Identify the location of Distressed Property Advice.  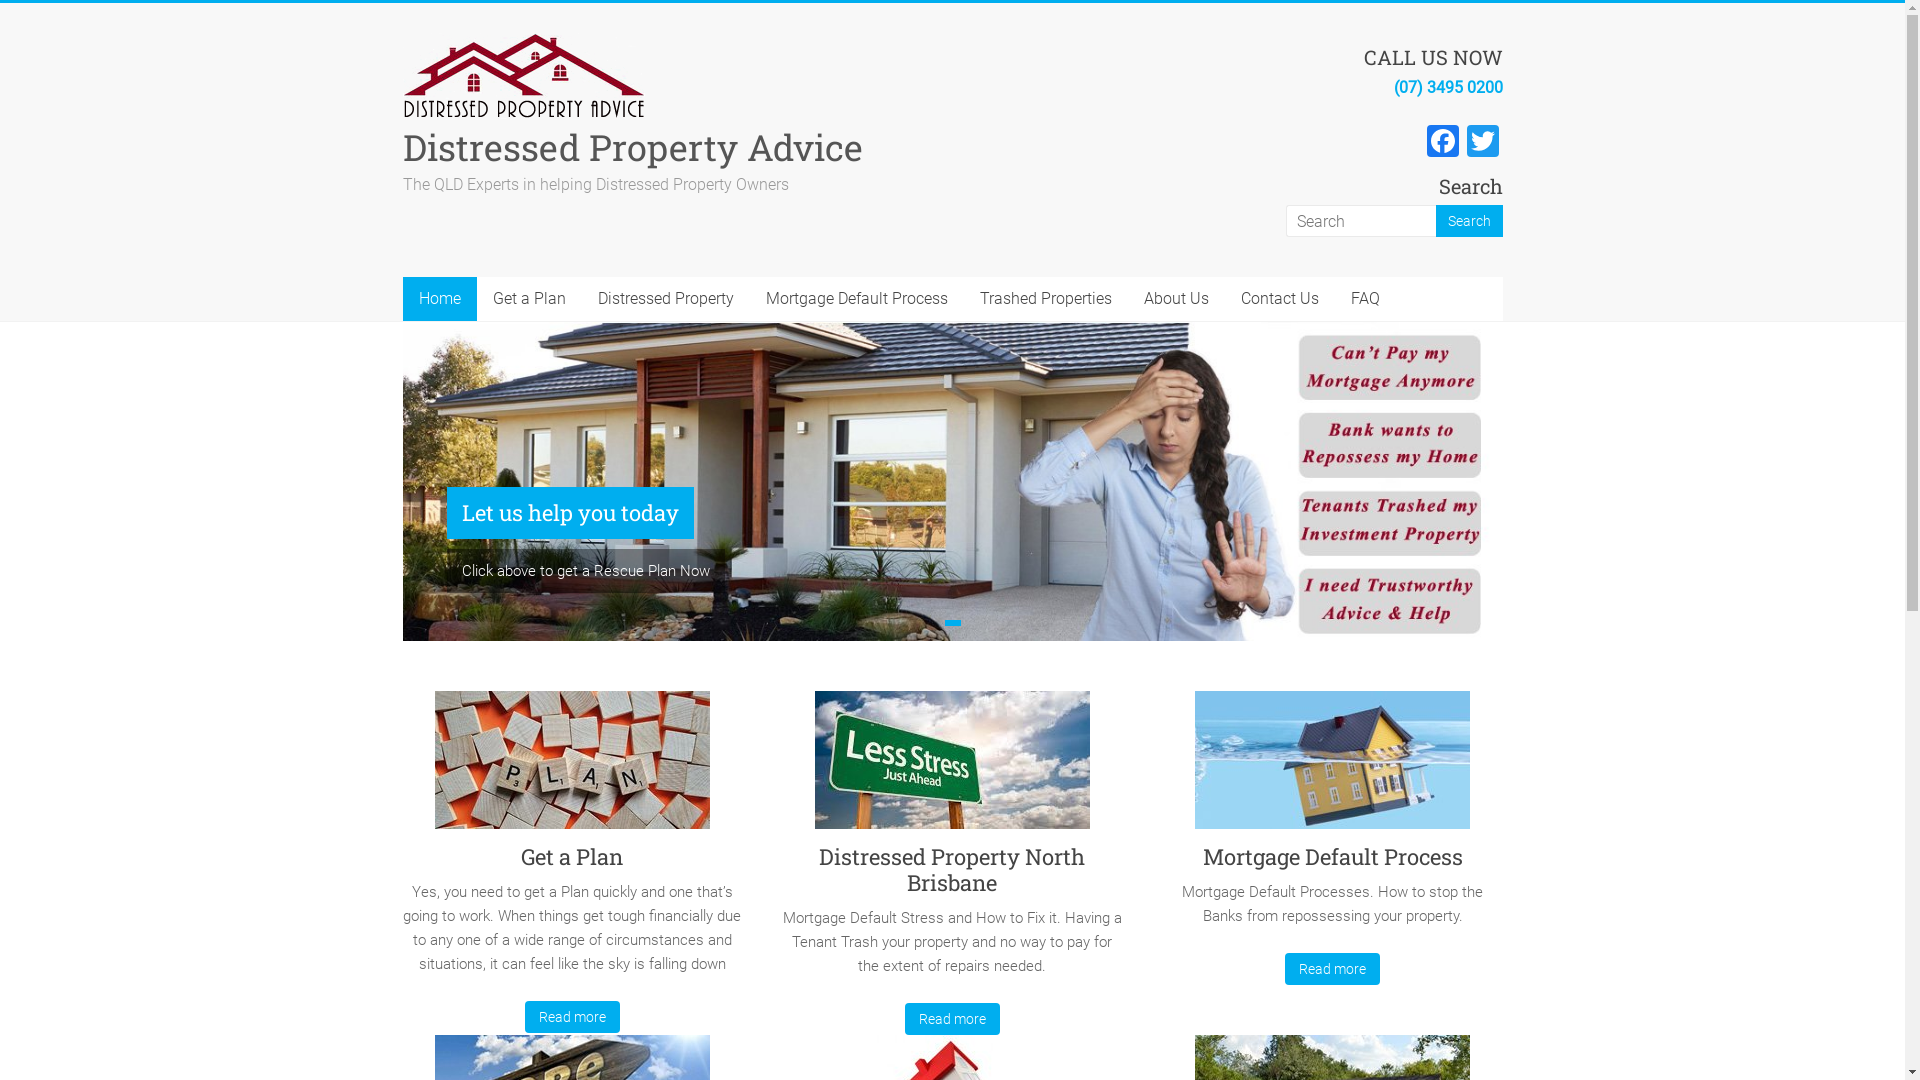
(632, 147).